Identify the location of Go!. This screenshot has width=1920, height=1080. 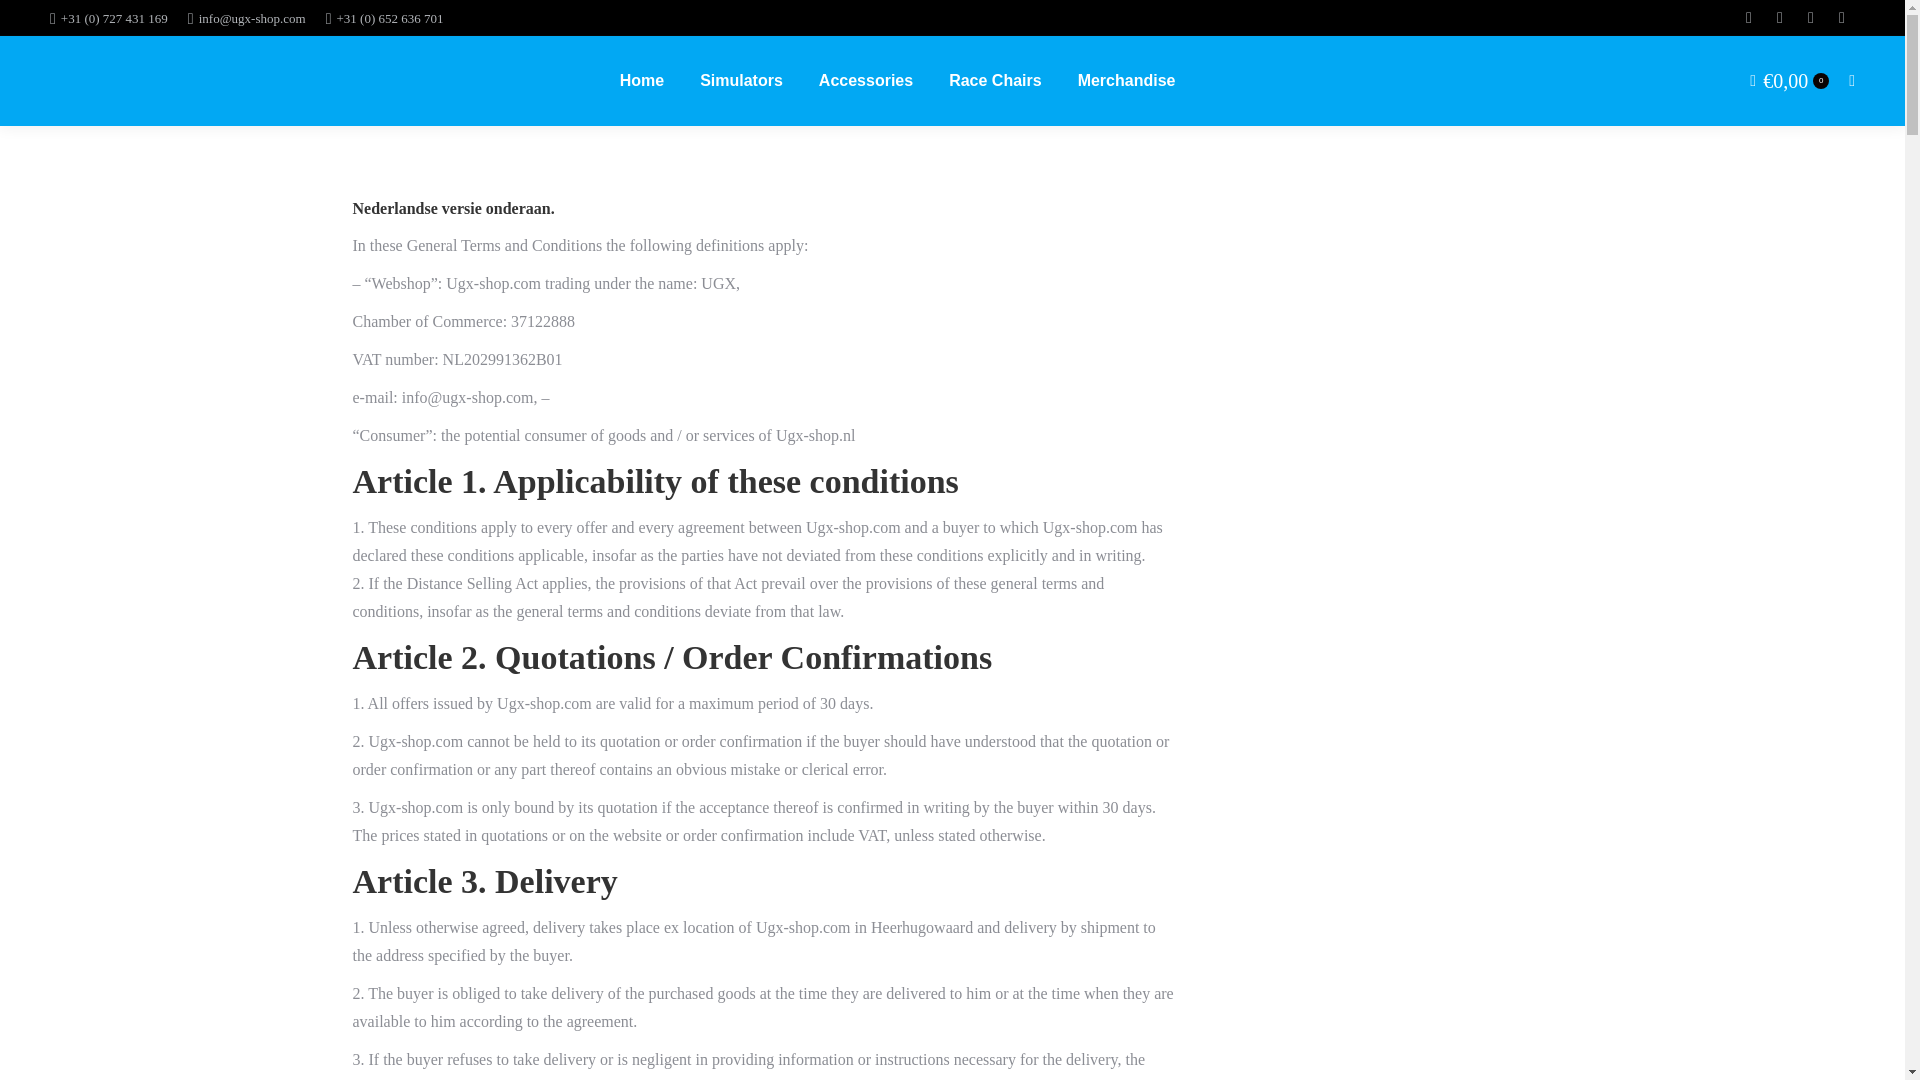
(32, 22).